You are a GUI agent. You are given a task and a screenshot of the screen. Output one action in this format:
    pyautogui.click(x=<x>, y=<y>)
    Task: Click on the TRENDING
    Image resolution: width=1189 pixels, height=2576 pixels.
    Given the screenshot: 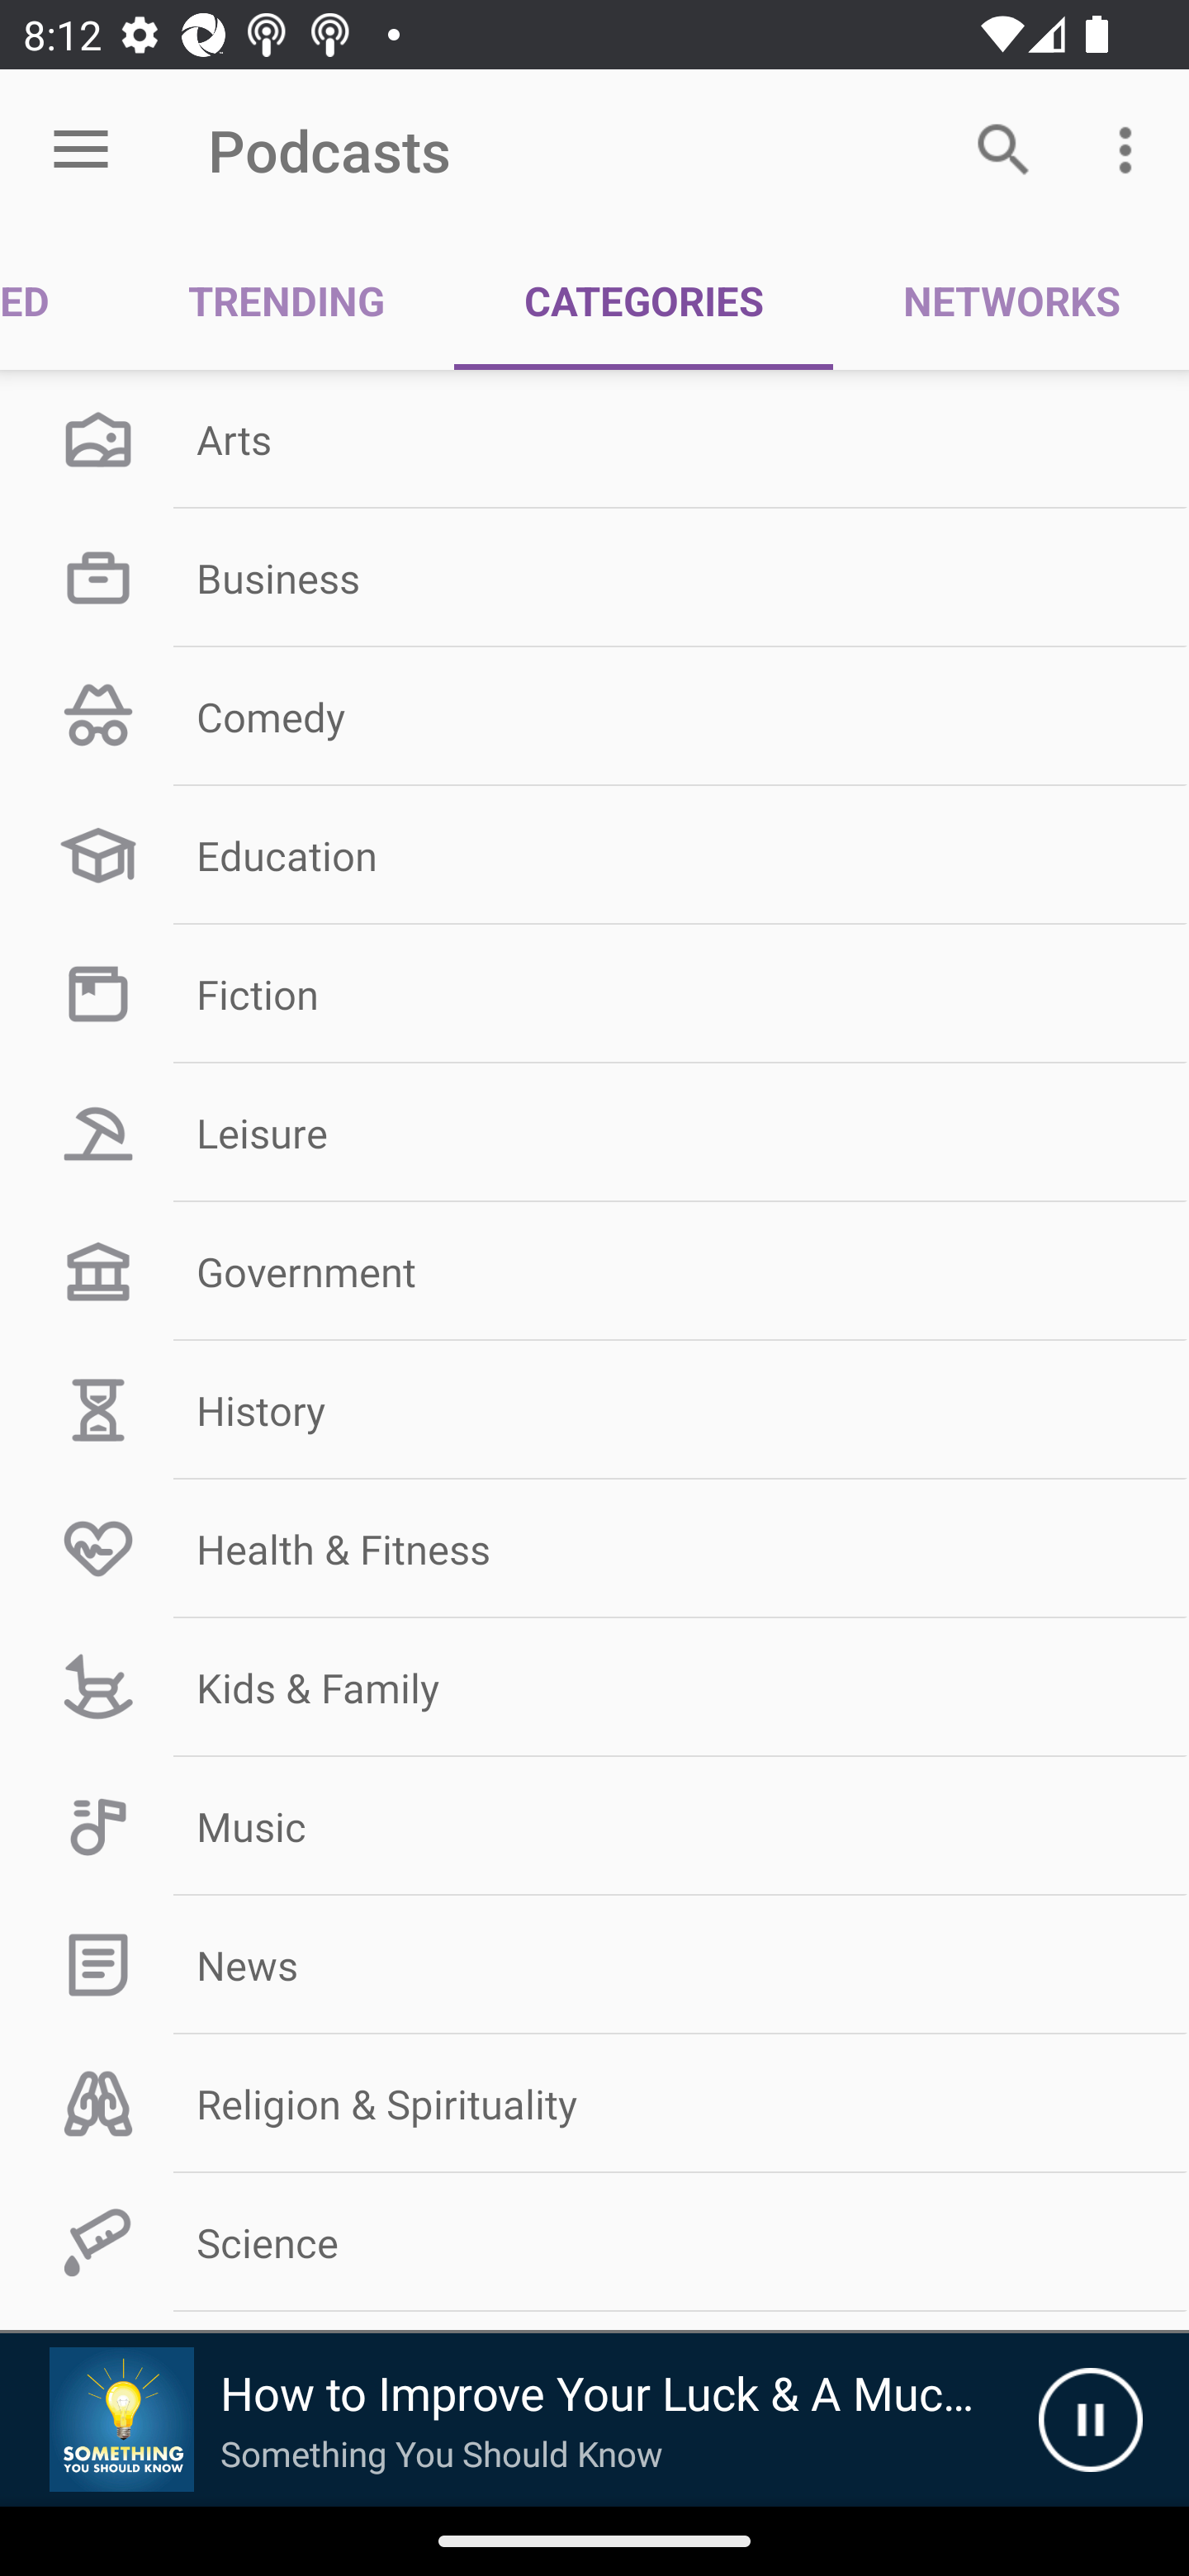 What is the action you would take?
    pyautogui.click(x=287, y=301)
    